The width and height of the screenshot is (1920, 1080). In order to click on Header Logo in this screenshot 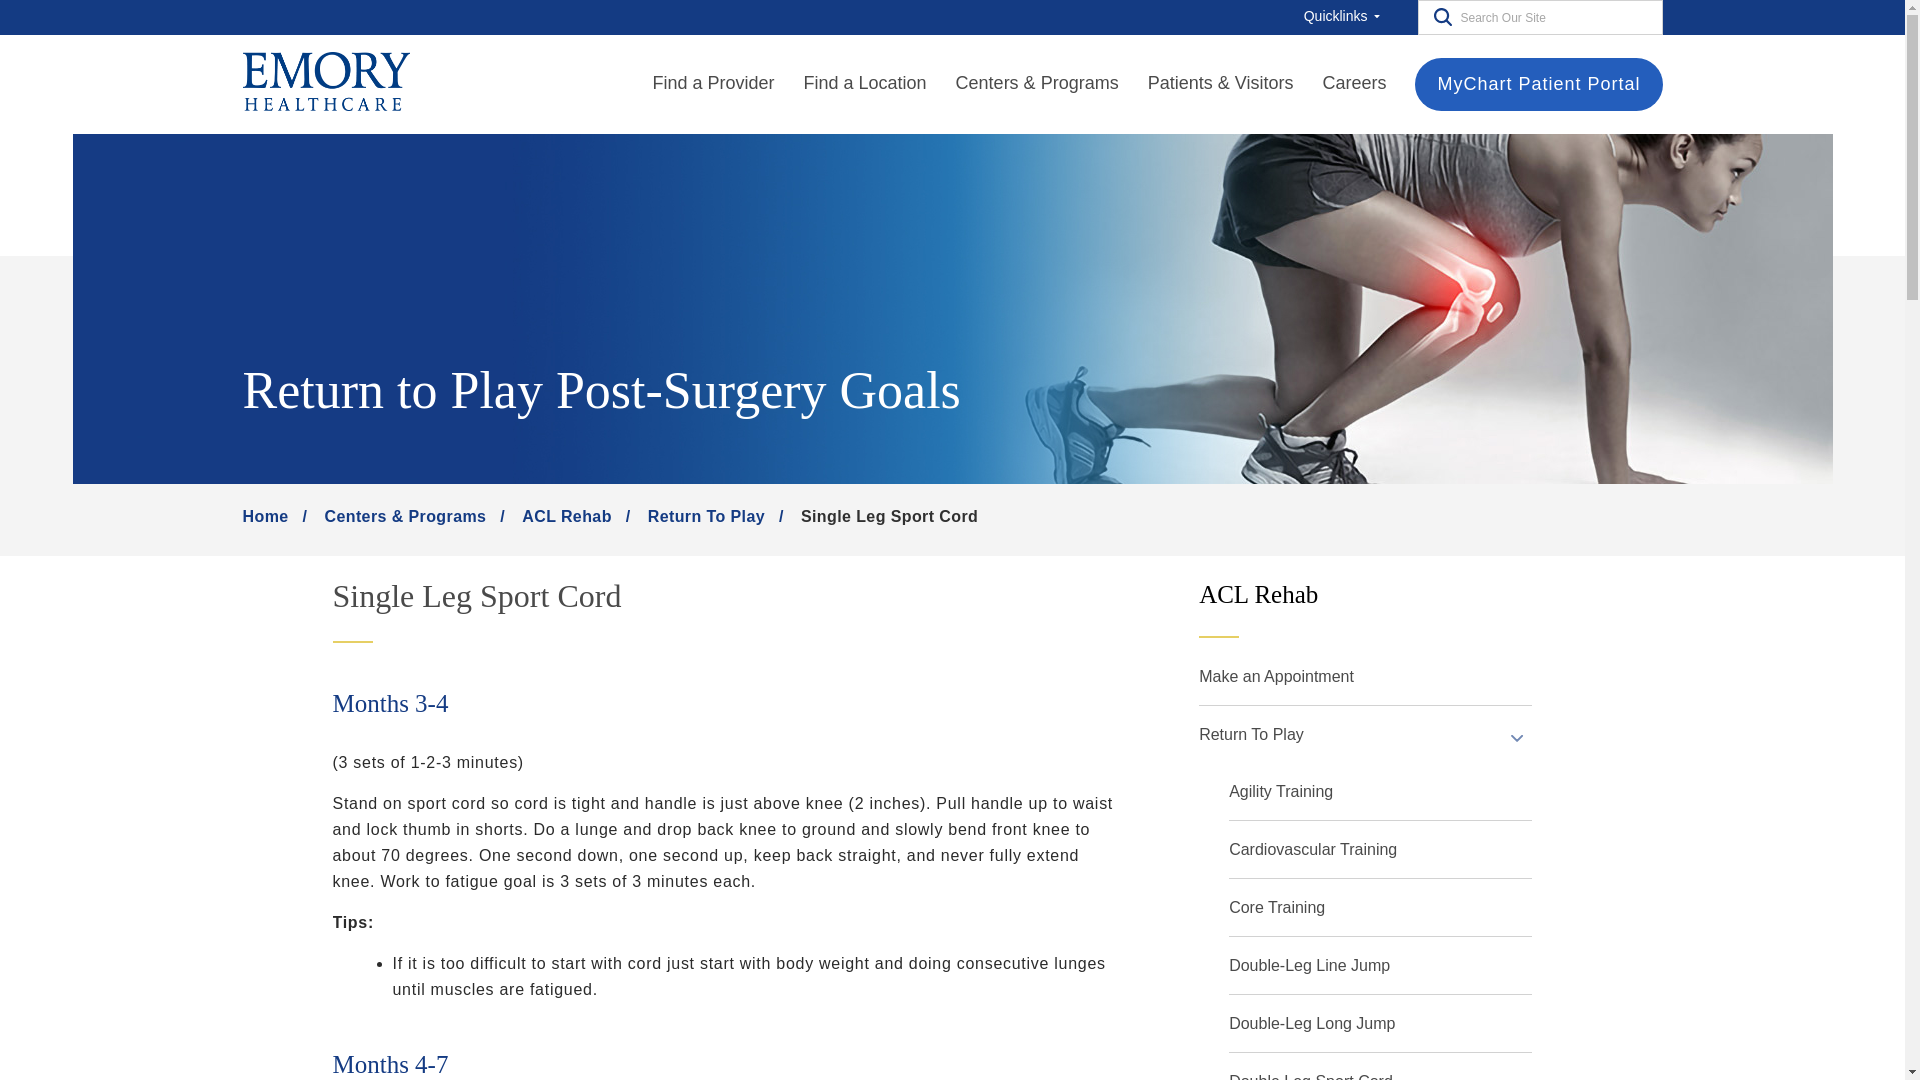, I will do `click(324, 83)`.